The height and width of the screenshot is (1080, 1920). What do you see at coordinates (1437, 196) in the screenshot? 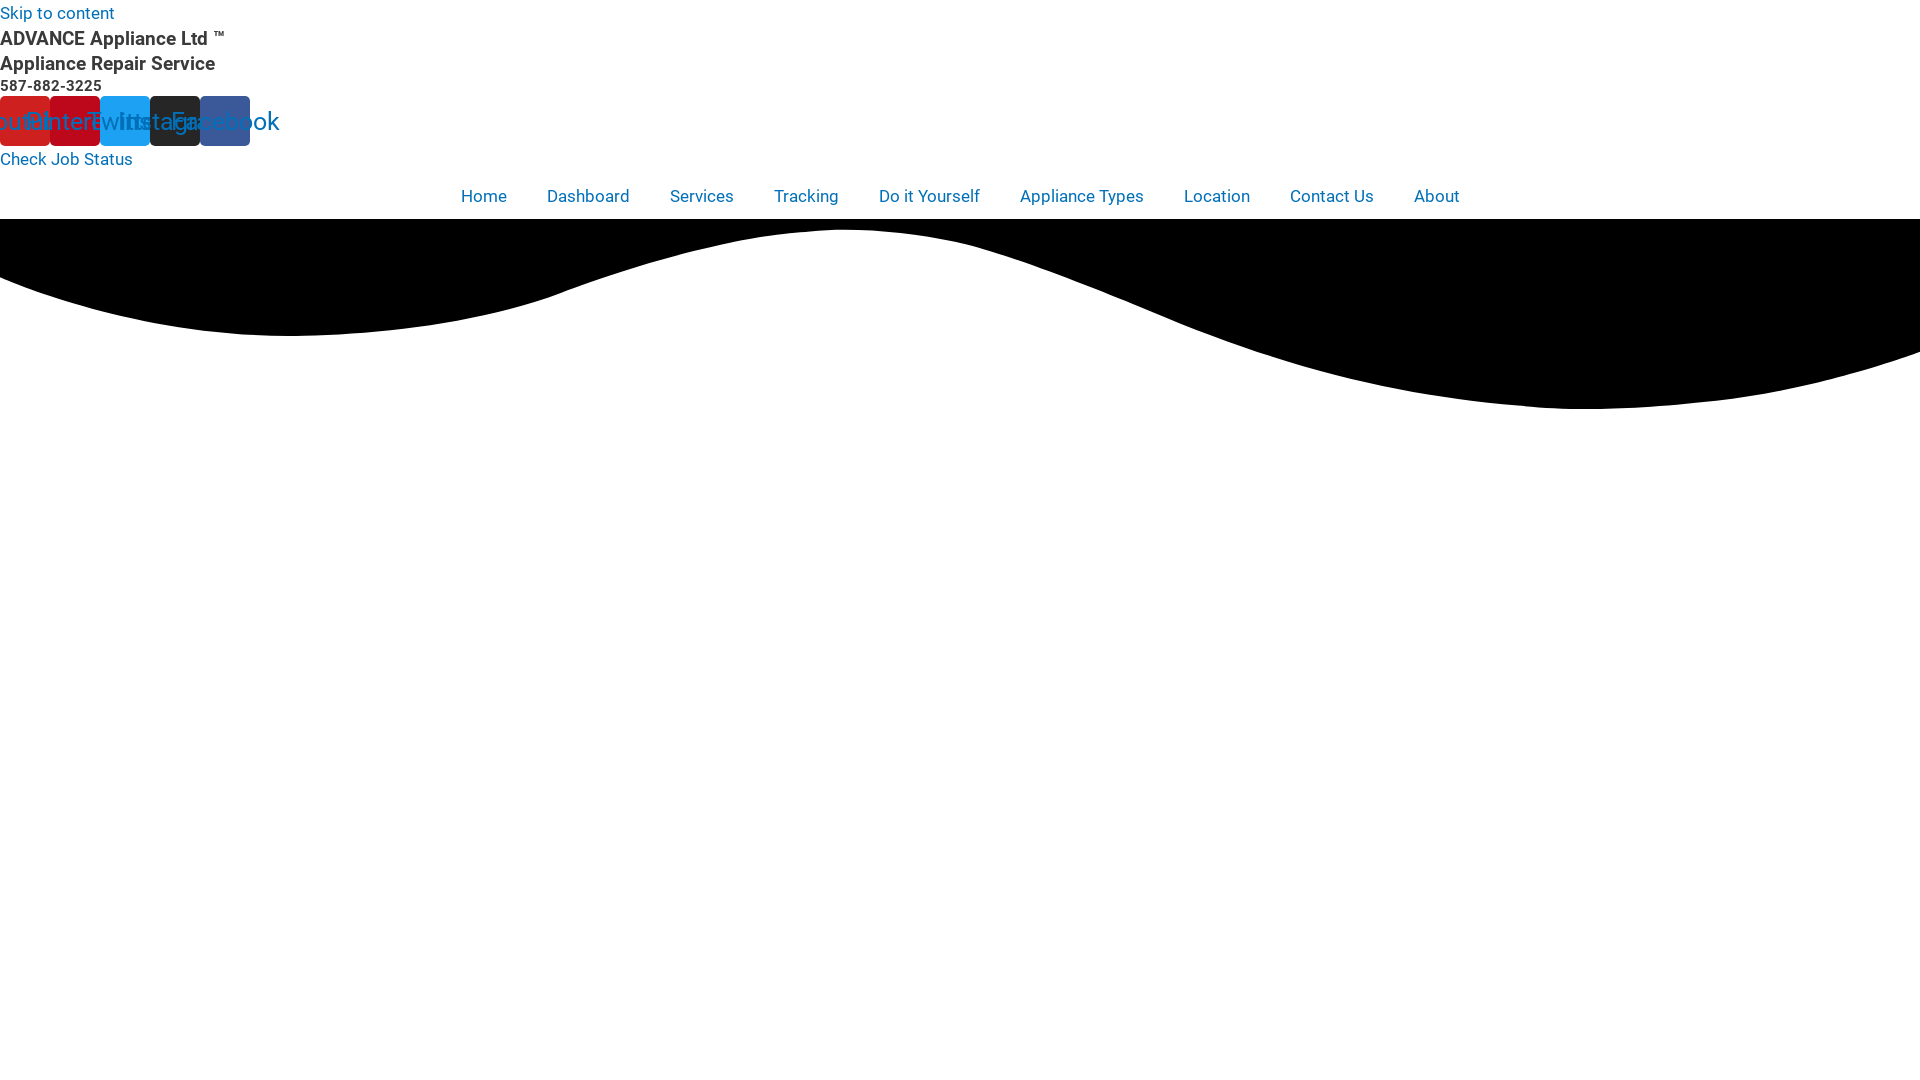
I see `About` at bounding box center [1437, 196].